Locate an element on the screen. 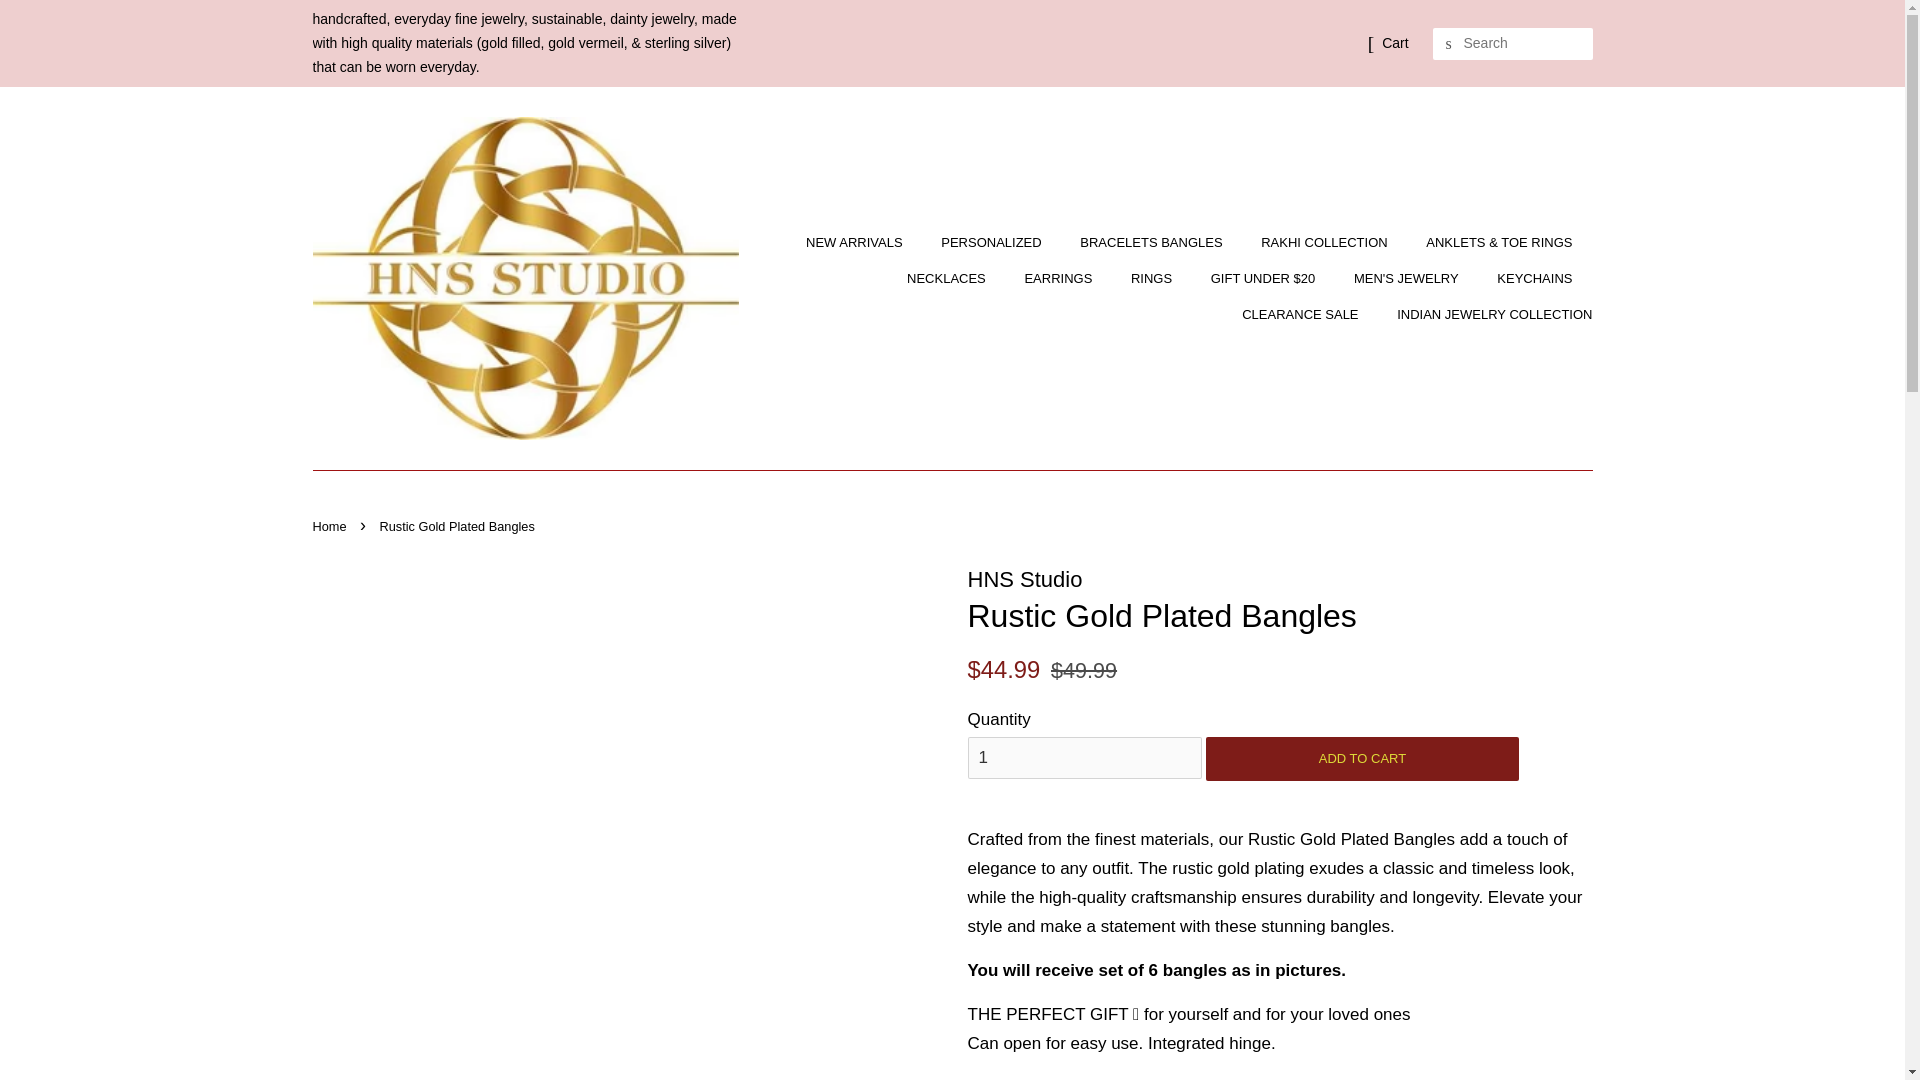  1 is located at coordinates (1084, 757).